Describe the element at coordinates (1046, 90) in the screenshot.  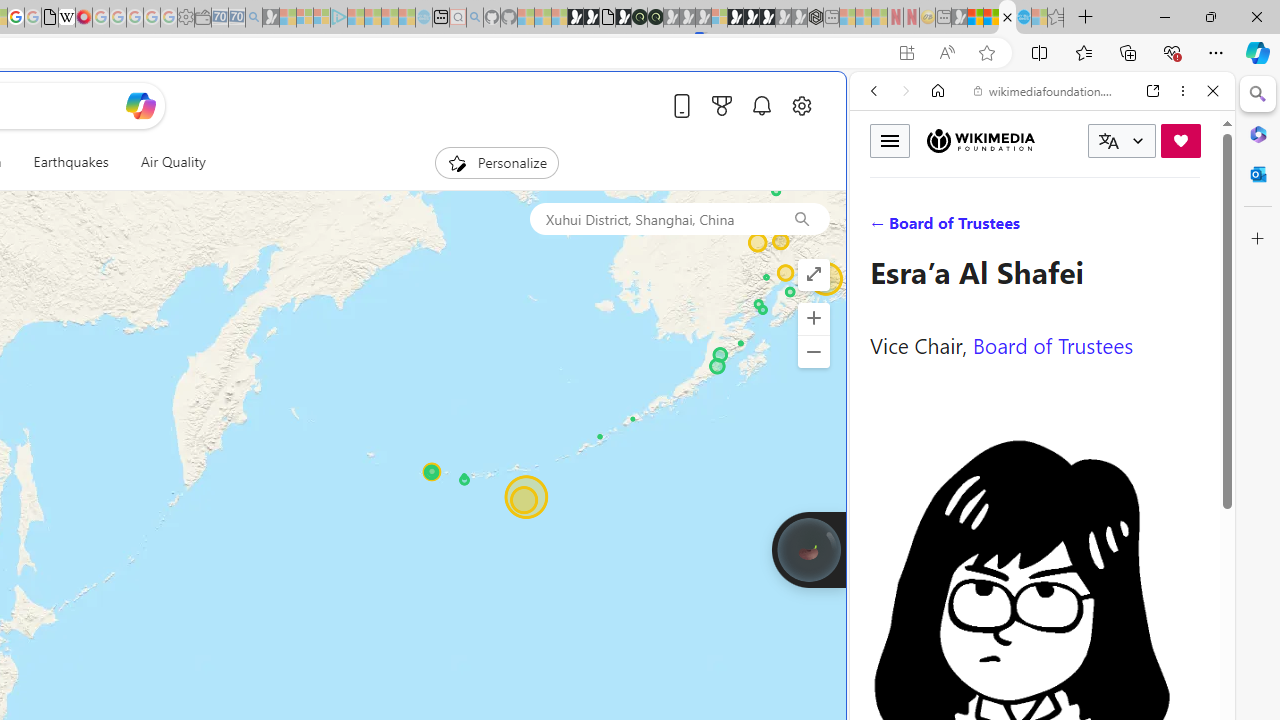
I see `wikimediafoundation.org` at that location.